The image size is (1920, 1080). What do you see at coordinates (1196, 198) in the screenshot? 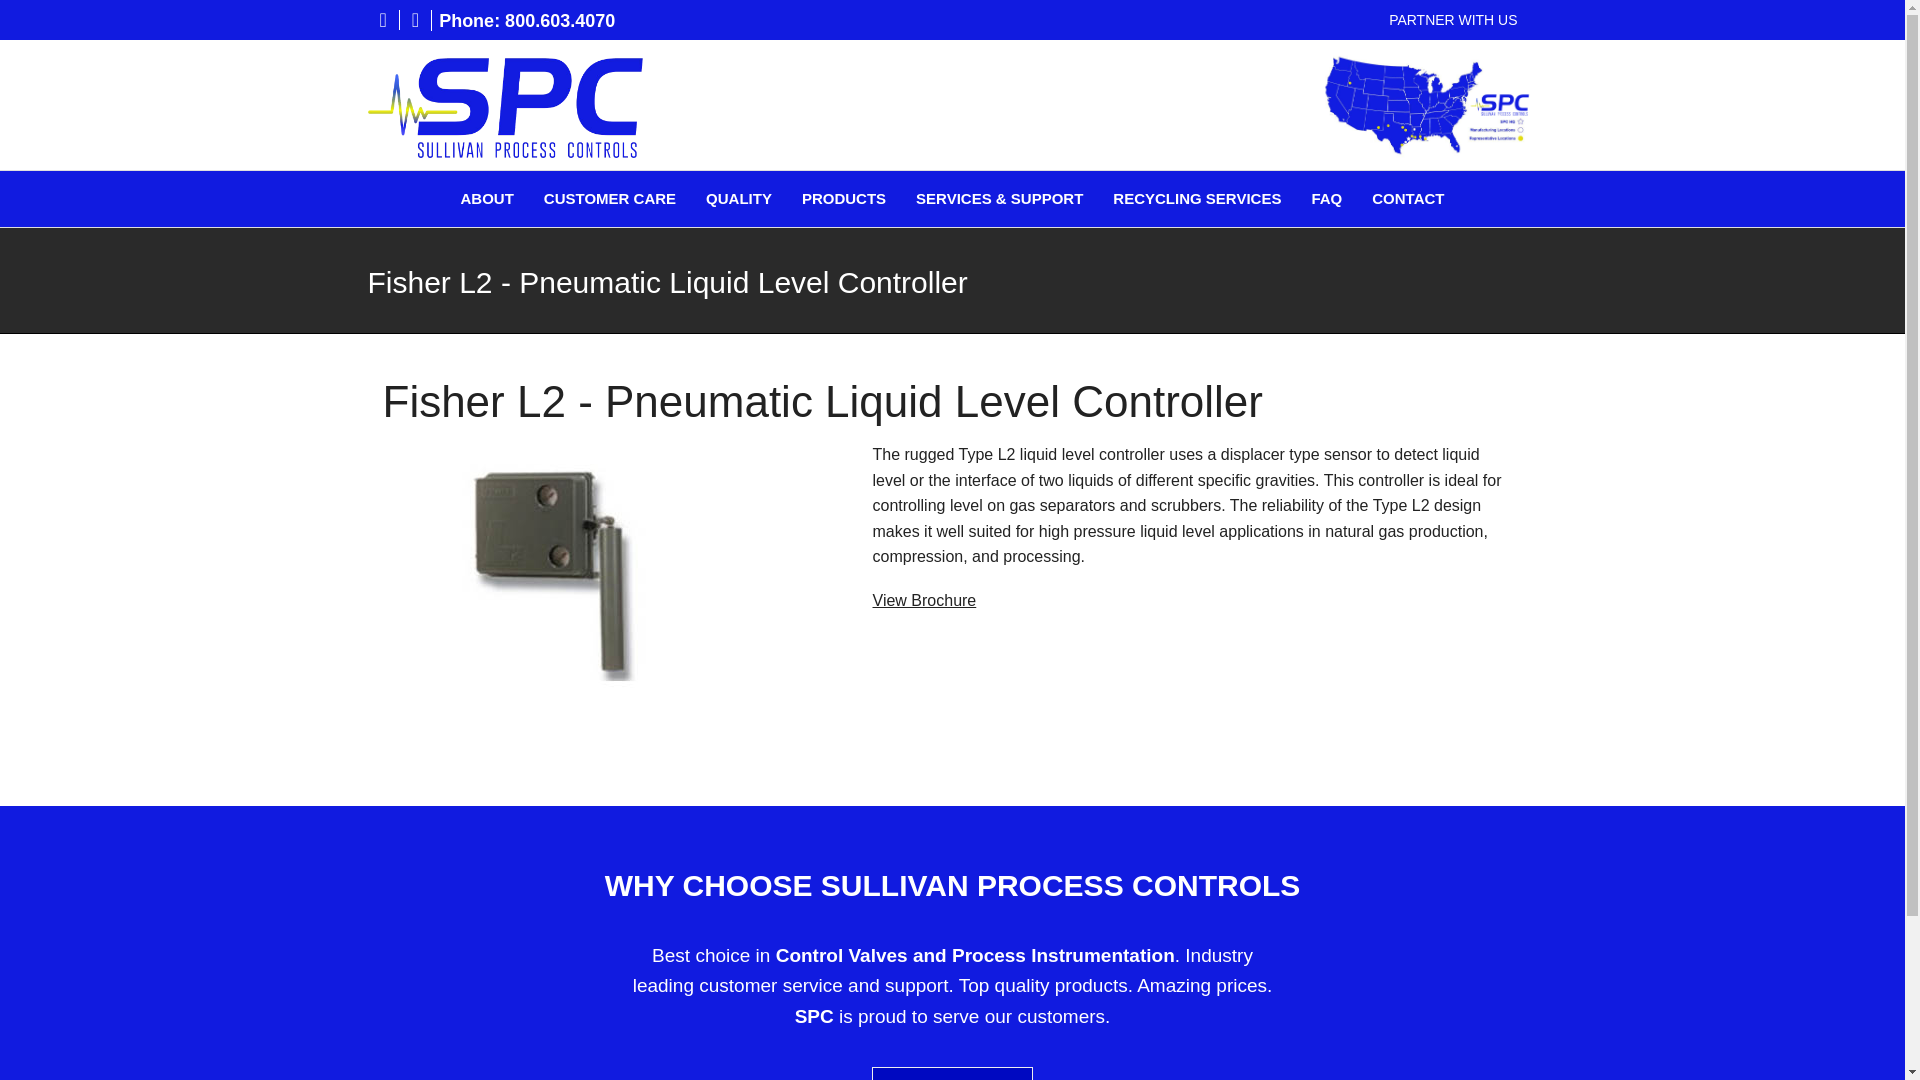
I see `RECYCLING SERVICES` at bounding box center [1196, 198].